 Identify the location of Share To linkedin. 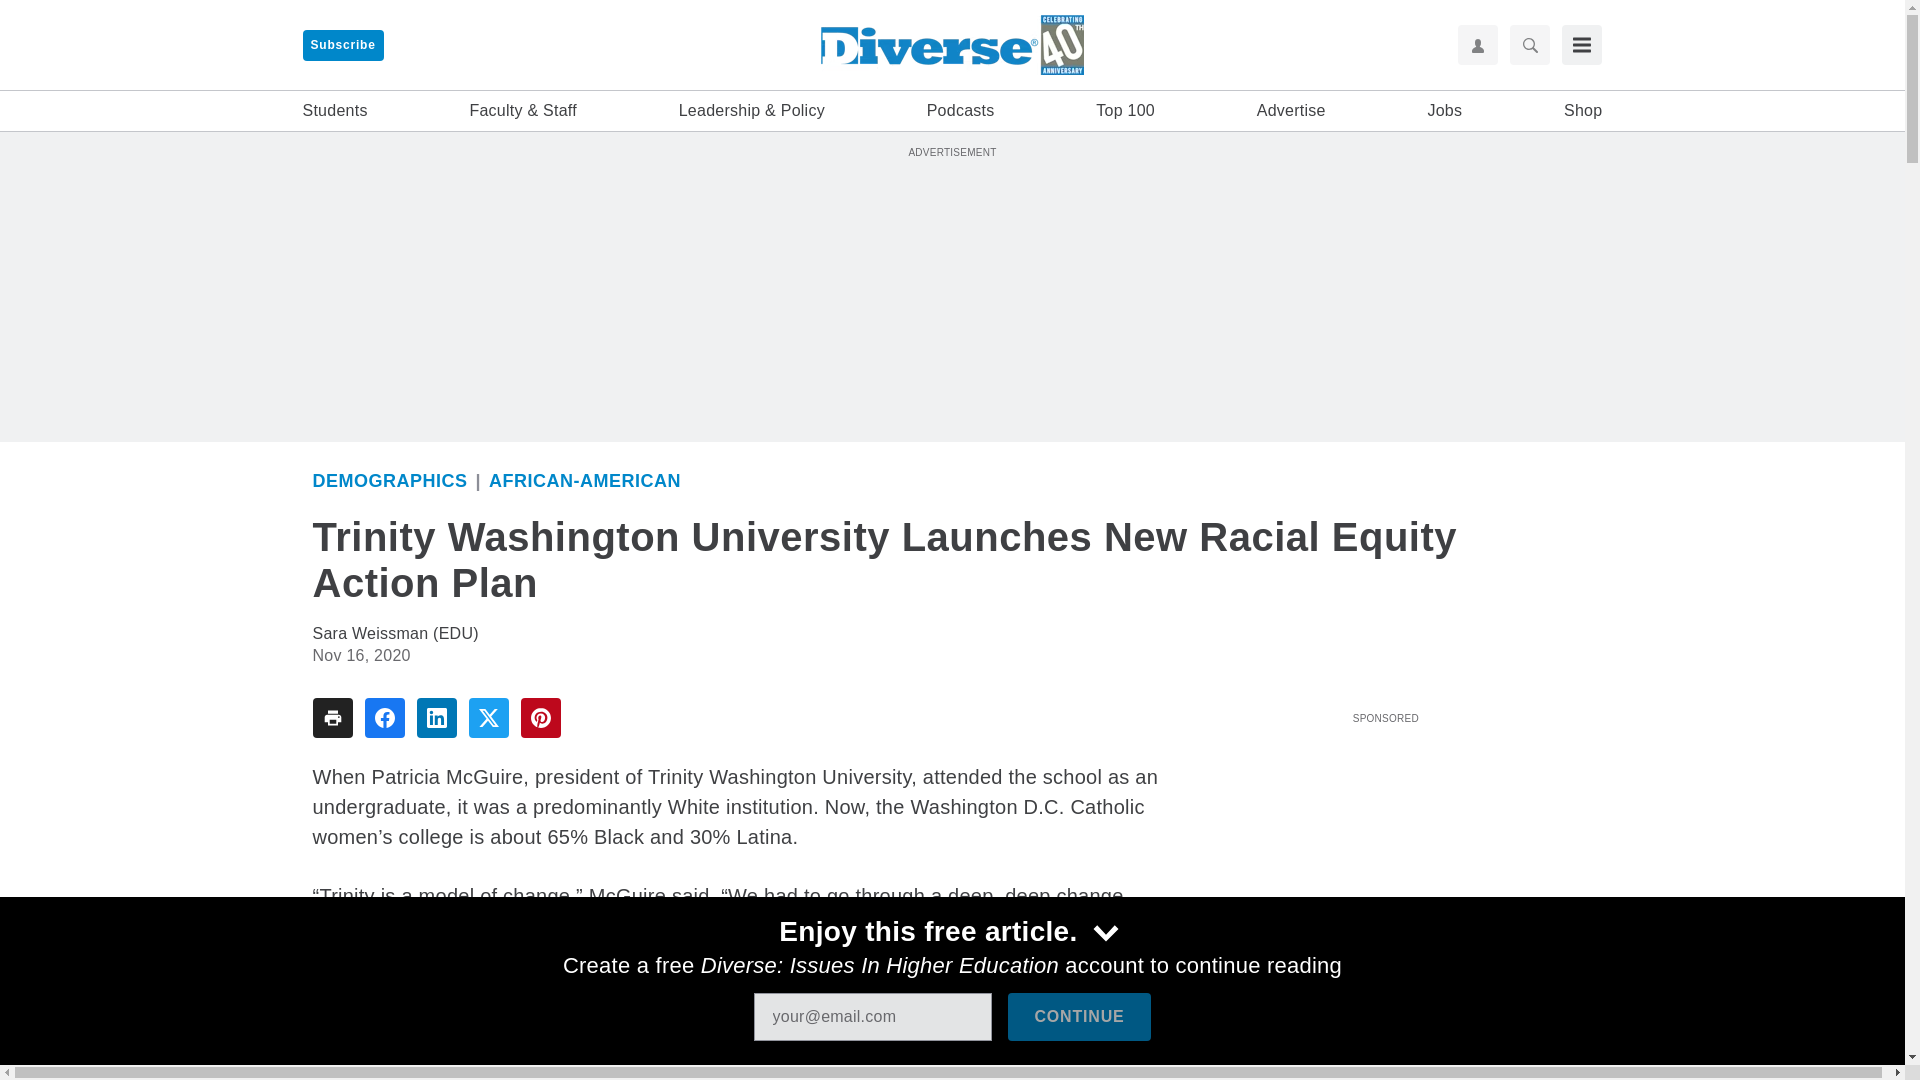
(436, 717).